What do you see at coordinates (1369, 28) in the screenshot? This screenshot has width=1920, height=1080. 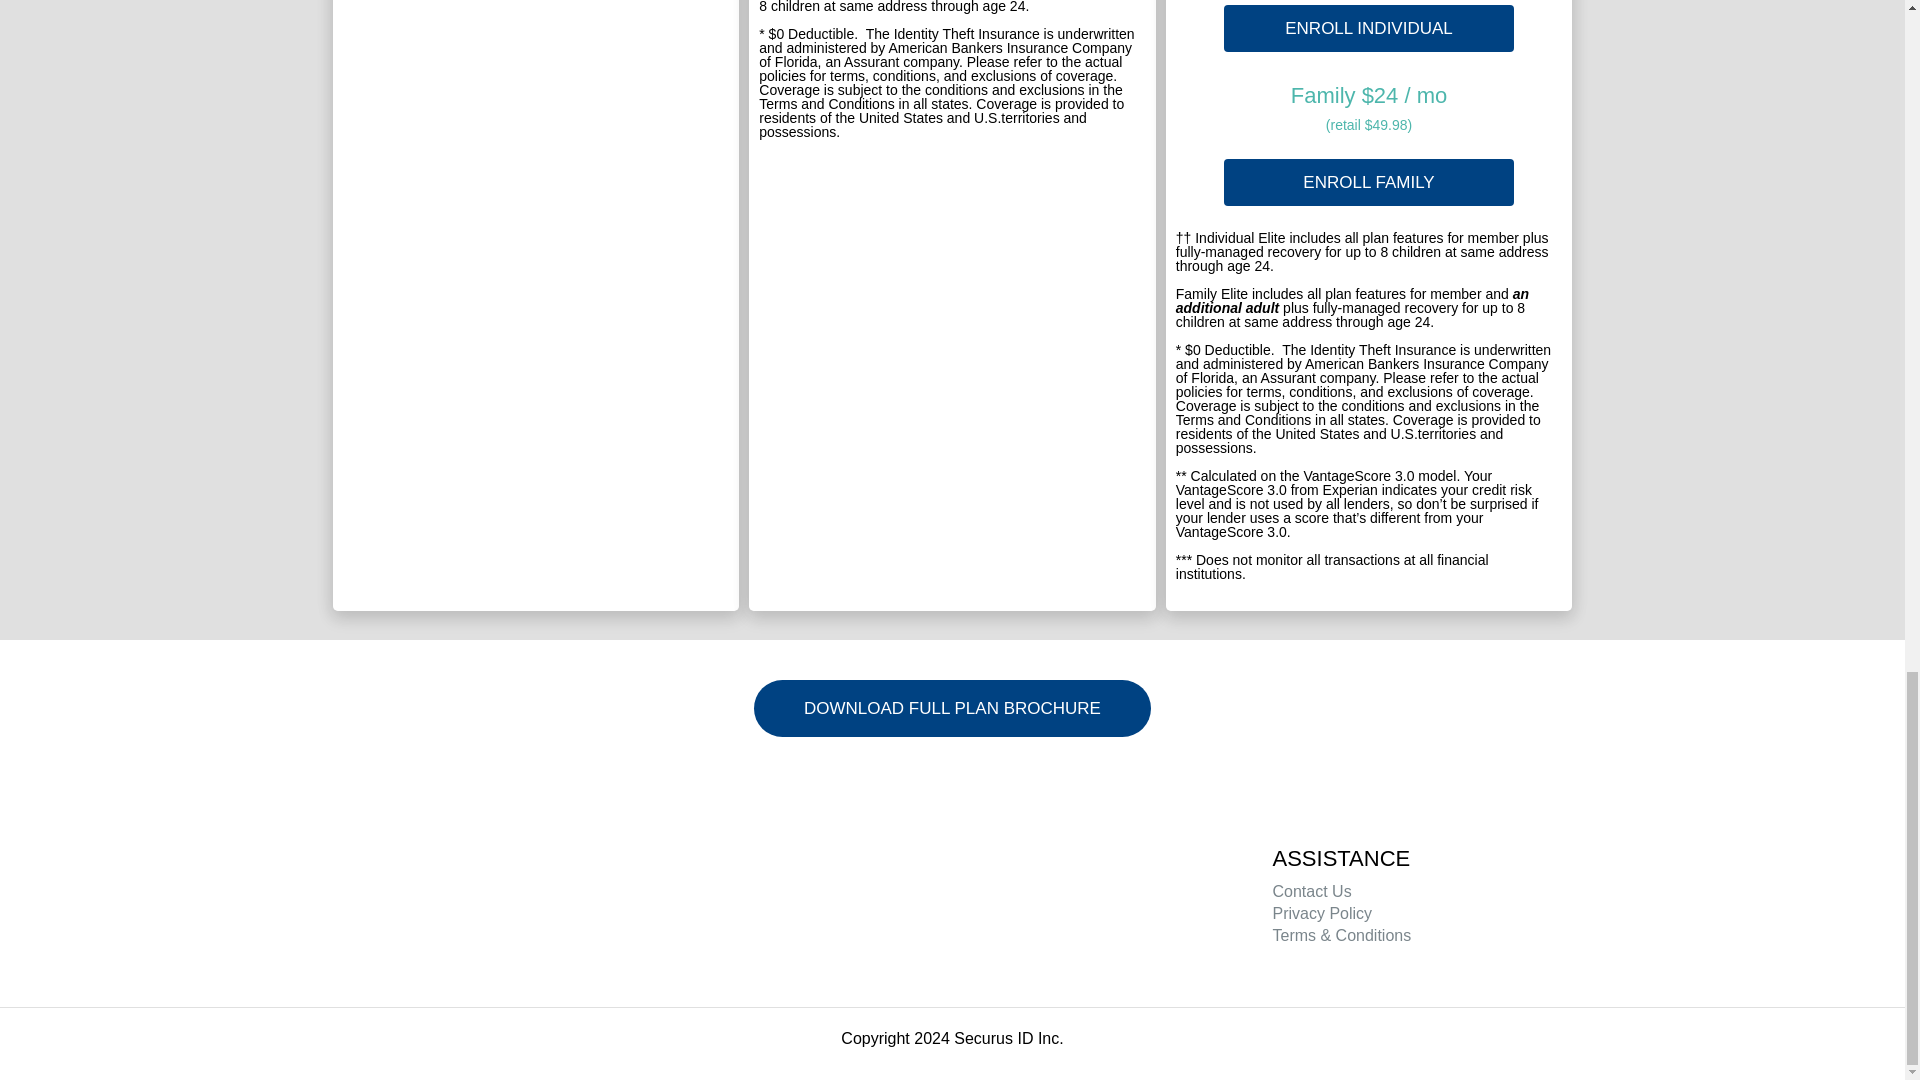 I see `ENROLL INDIVIDUAL` at bounding box center [1369, 28].